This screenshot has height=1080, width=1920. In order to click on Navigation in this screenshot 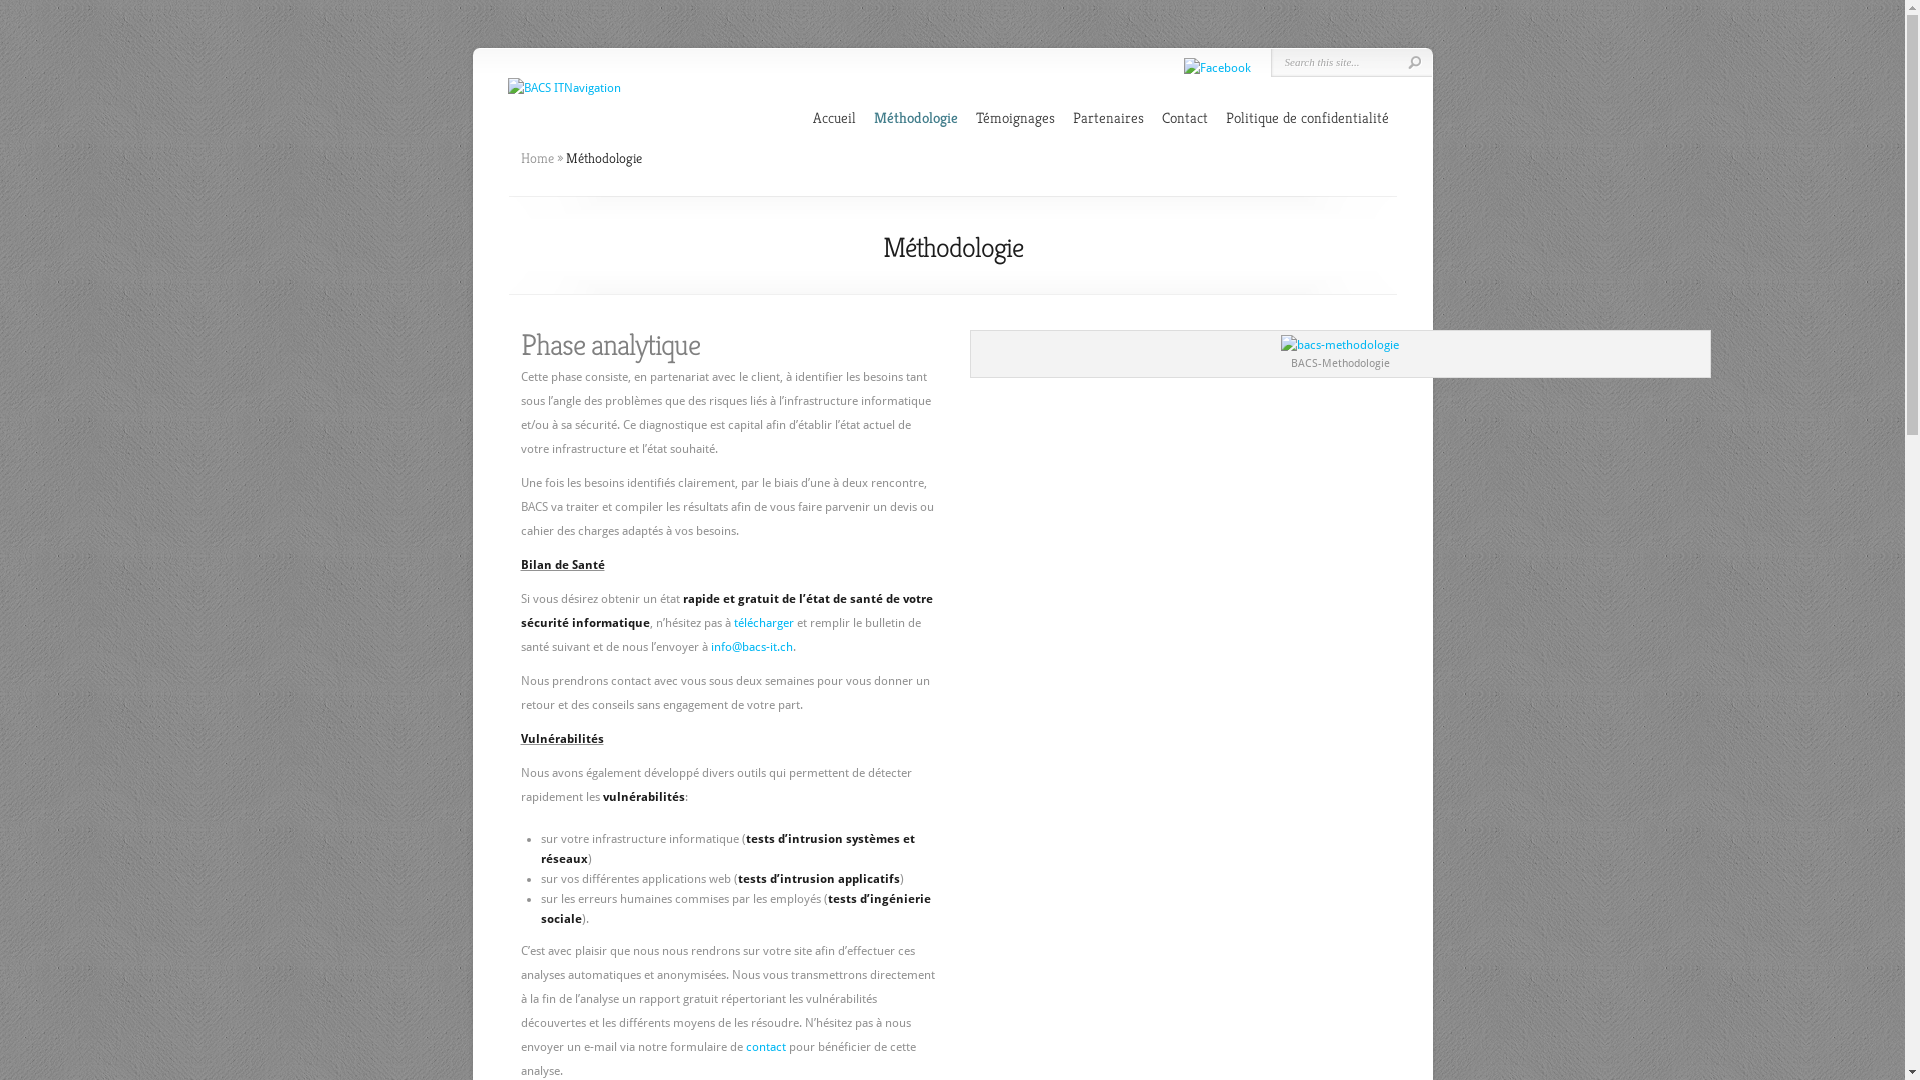, I will do `click(592, 88)`.